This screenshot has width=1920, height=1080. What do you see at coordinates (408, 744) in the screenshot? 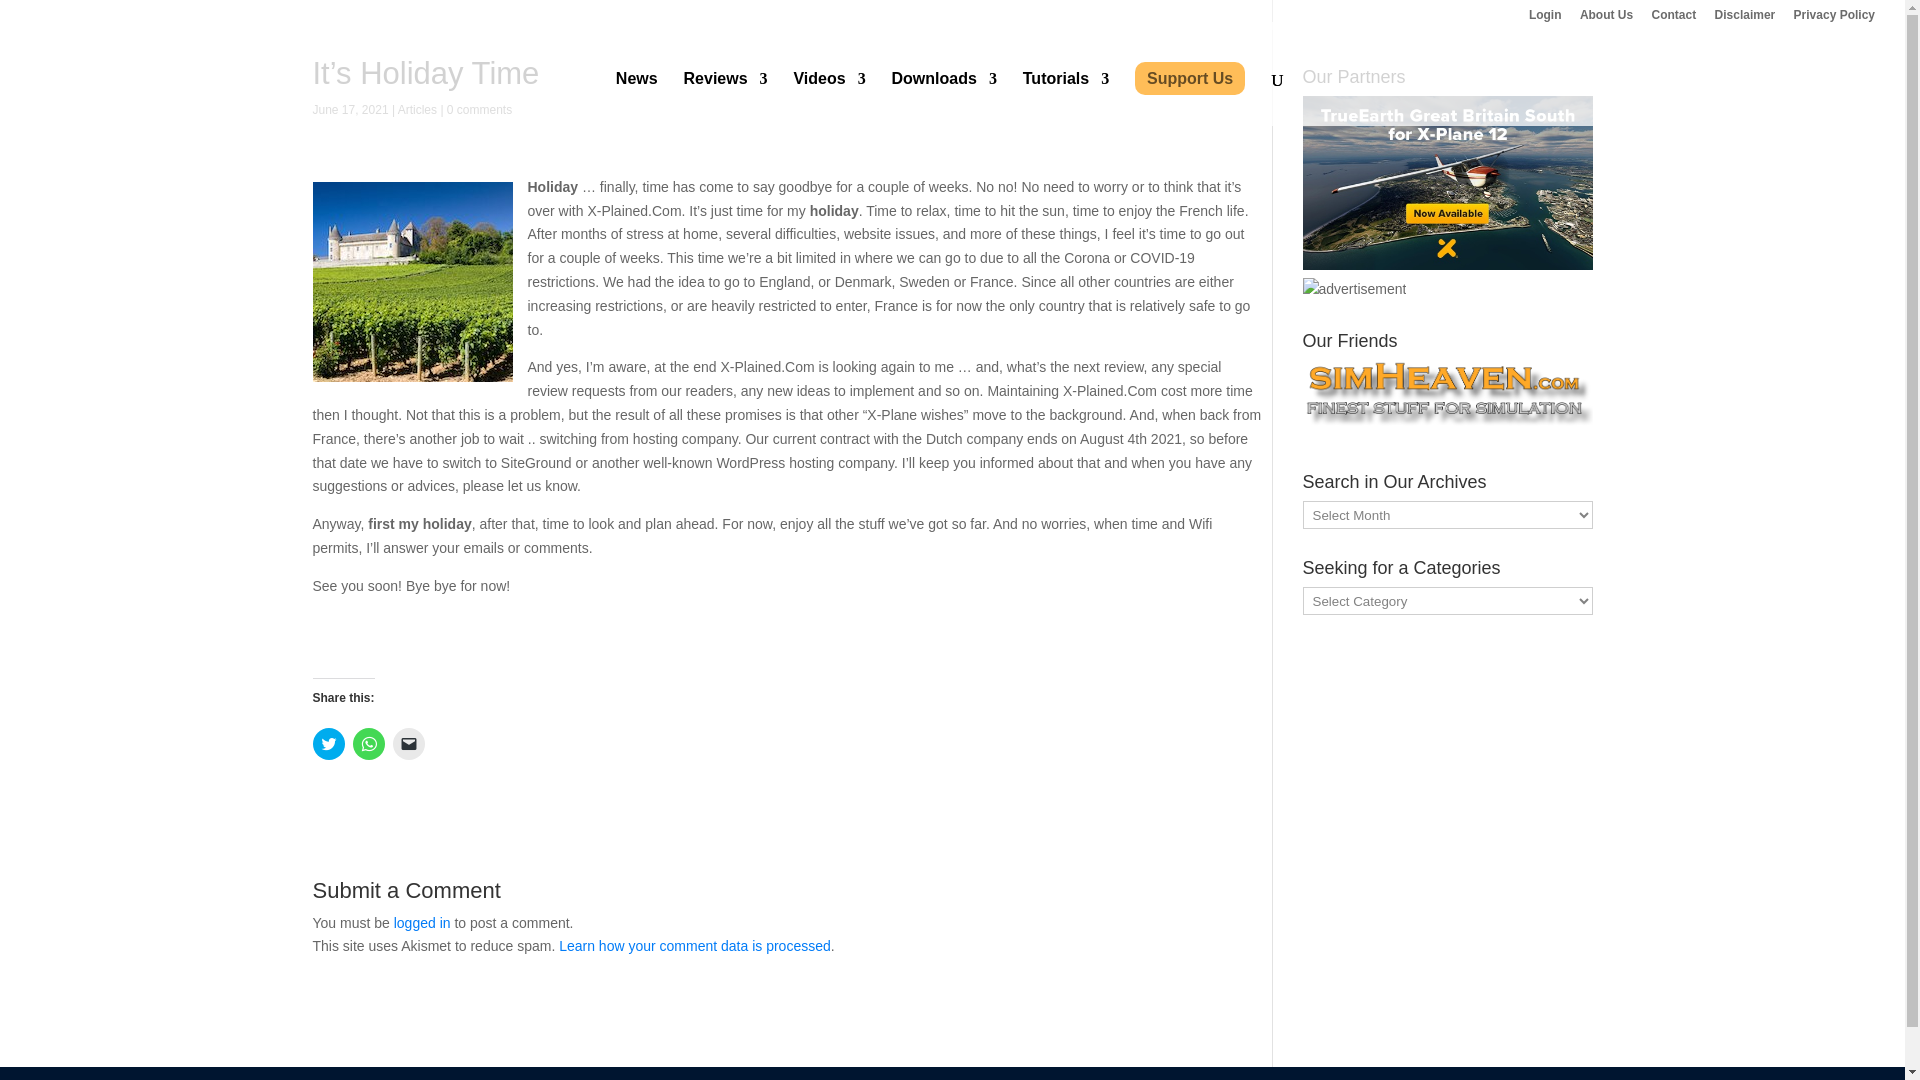
I see `Click to email a link to a friend` at bounding box center [408, 744].